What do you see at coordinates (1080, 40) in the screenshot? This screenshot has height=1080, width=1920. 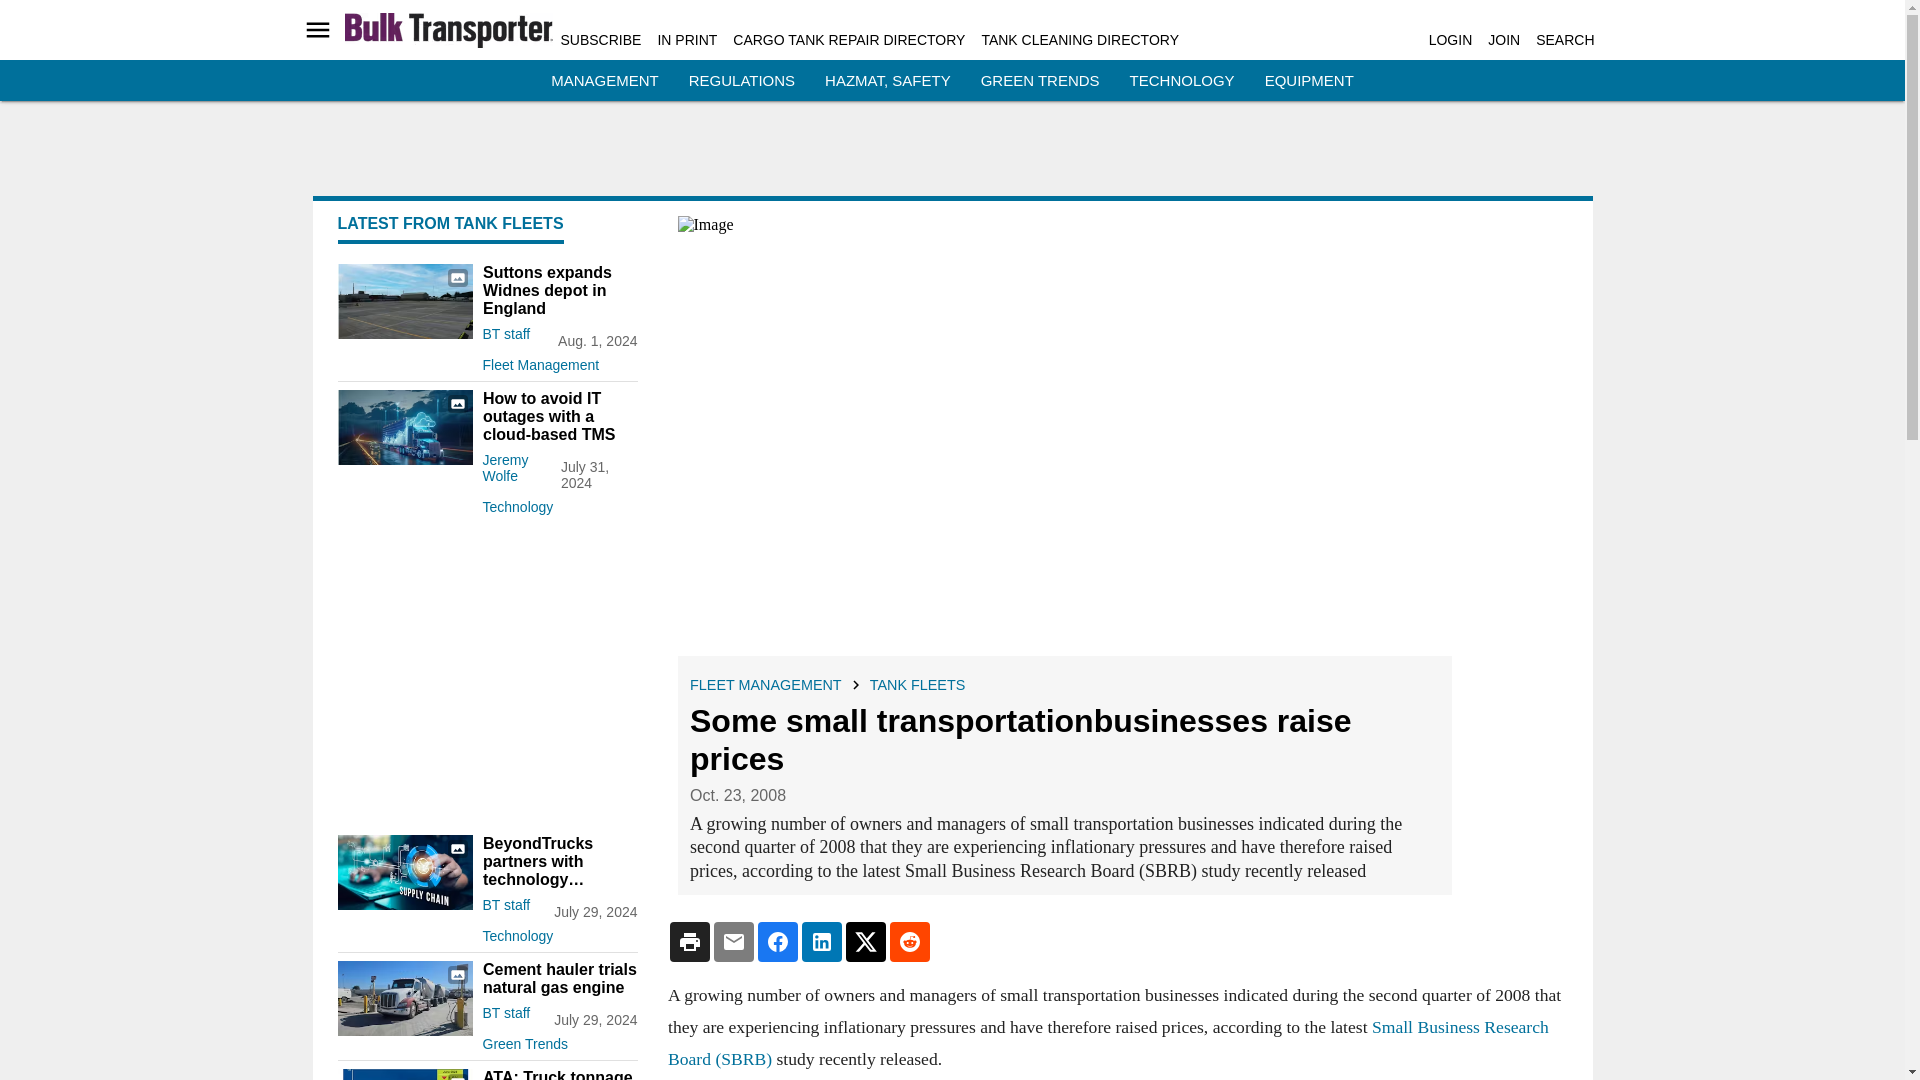 I see `TANK CLEANING DIRECTORY` at bounding box center [1080, 40].